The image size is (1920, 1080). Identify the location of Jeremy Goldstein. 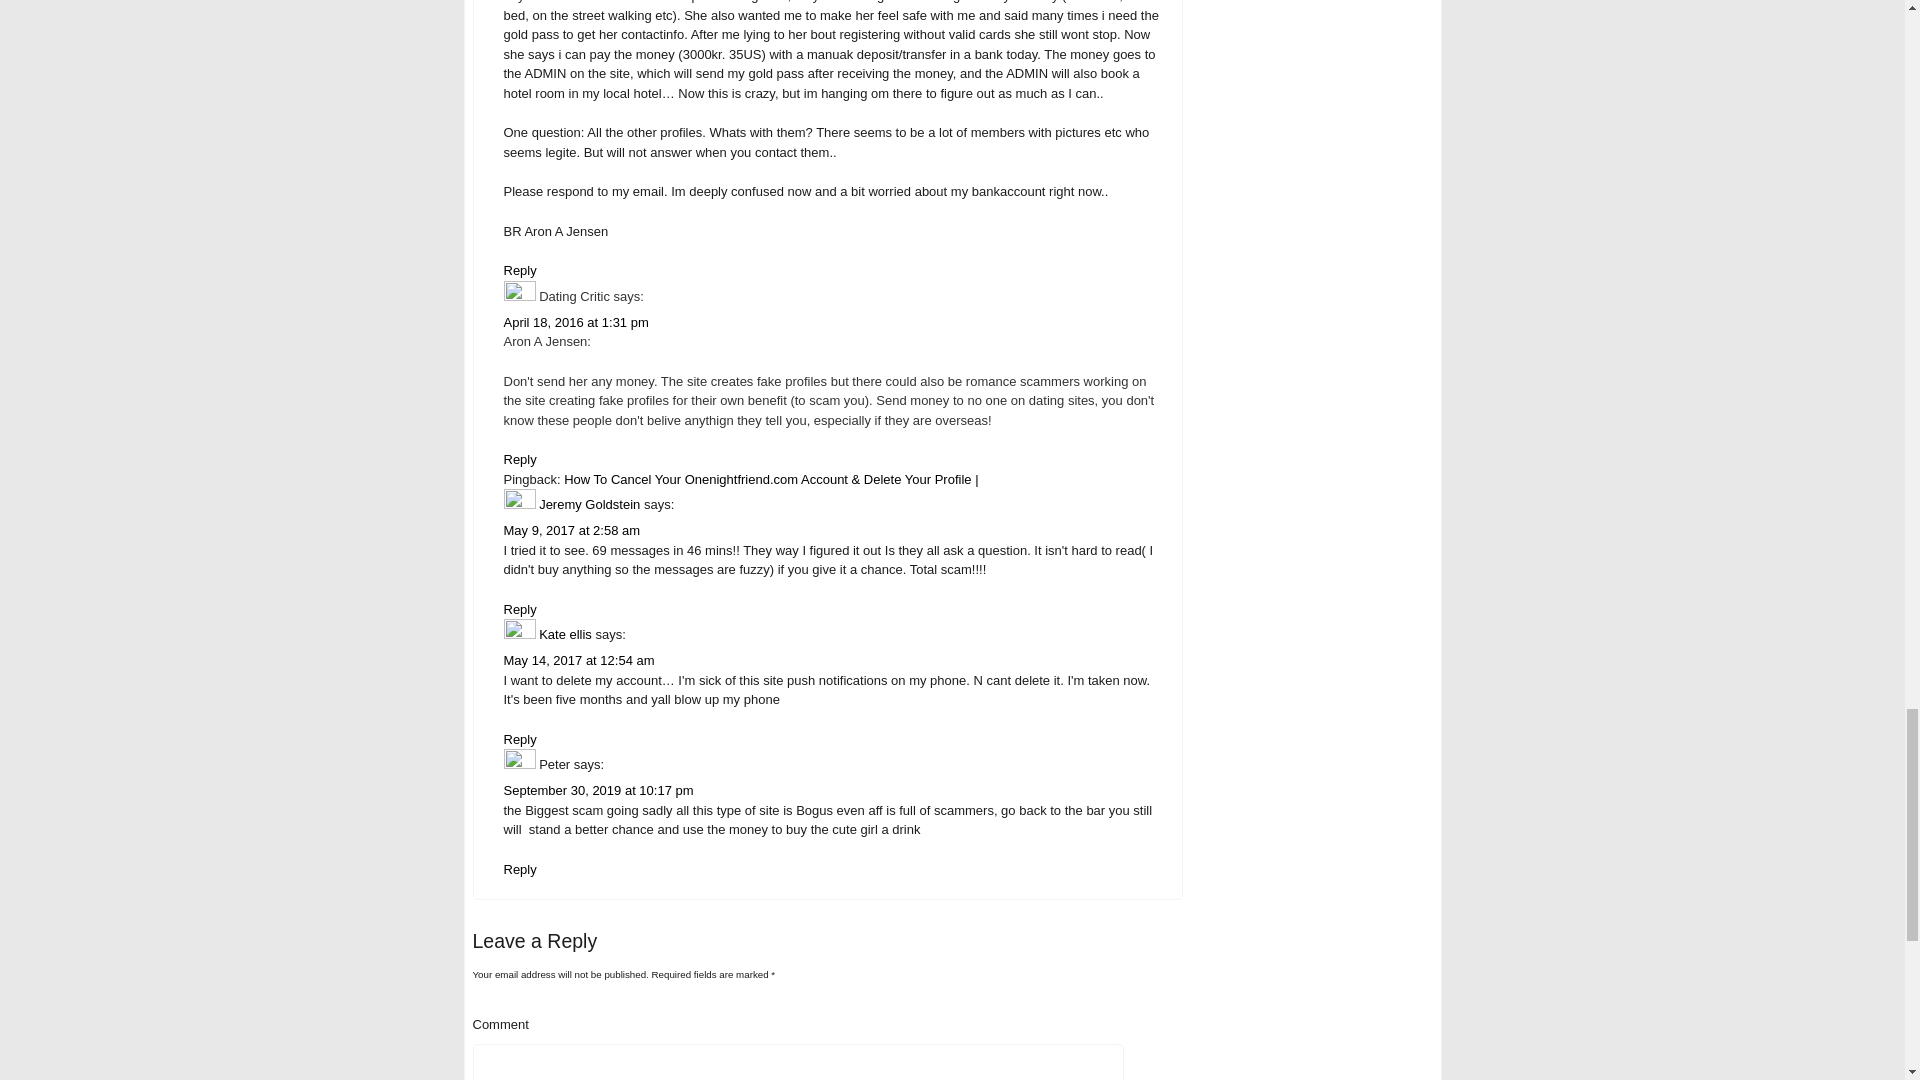
(589, 504).